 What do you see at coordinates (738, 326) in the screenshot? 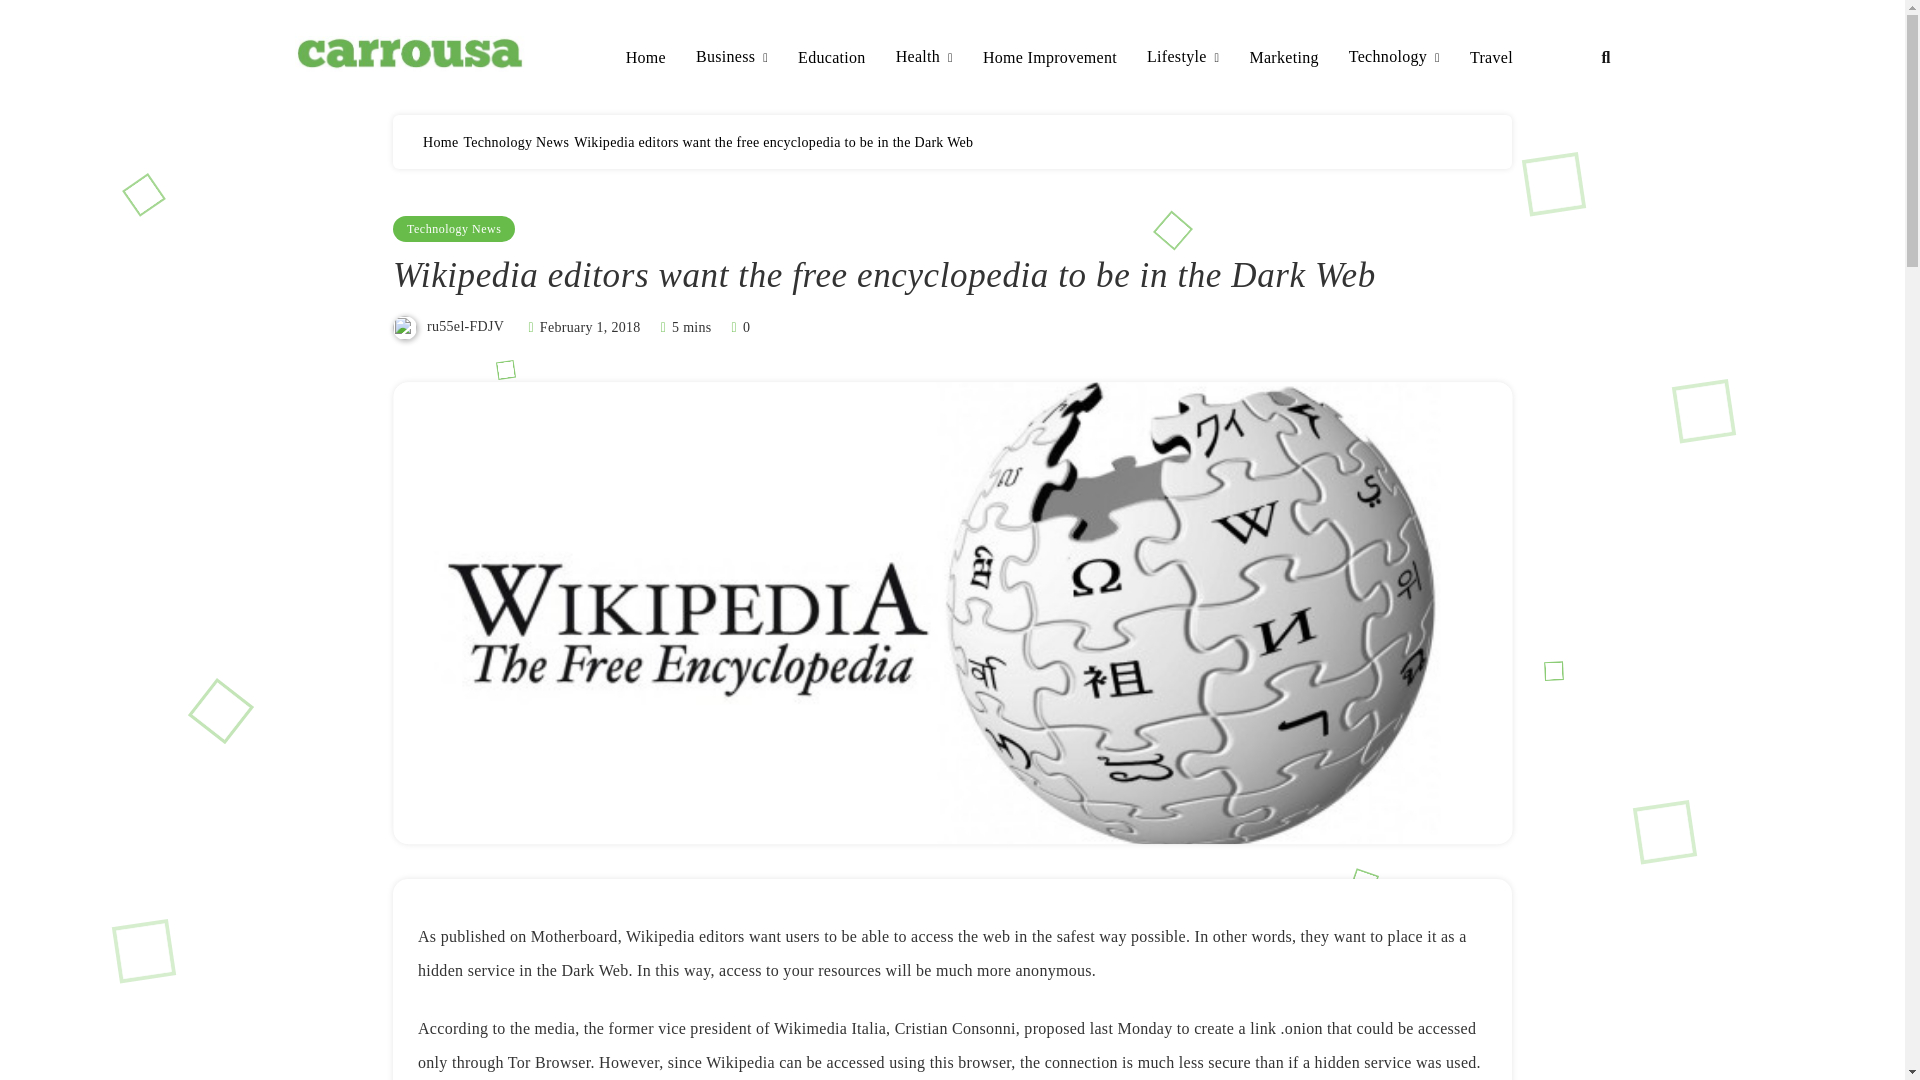
I see `0` at bounding box center [738, 326].